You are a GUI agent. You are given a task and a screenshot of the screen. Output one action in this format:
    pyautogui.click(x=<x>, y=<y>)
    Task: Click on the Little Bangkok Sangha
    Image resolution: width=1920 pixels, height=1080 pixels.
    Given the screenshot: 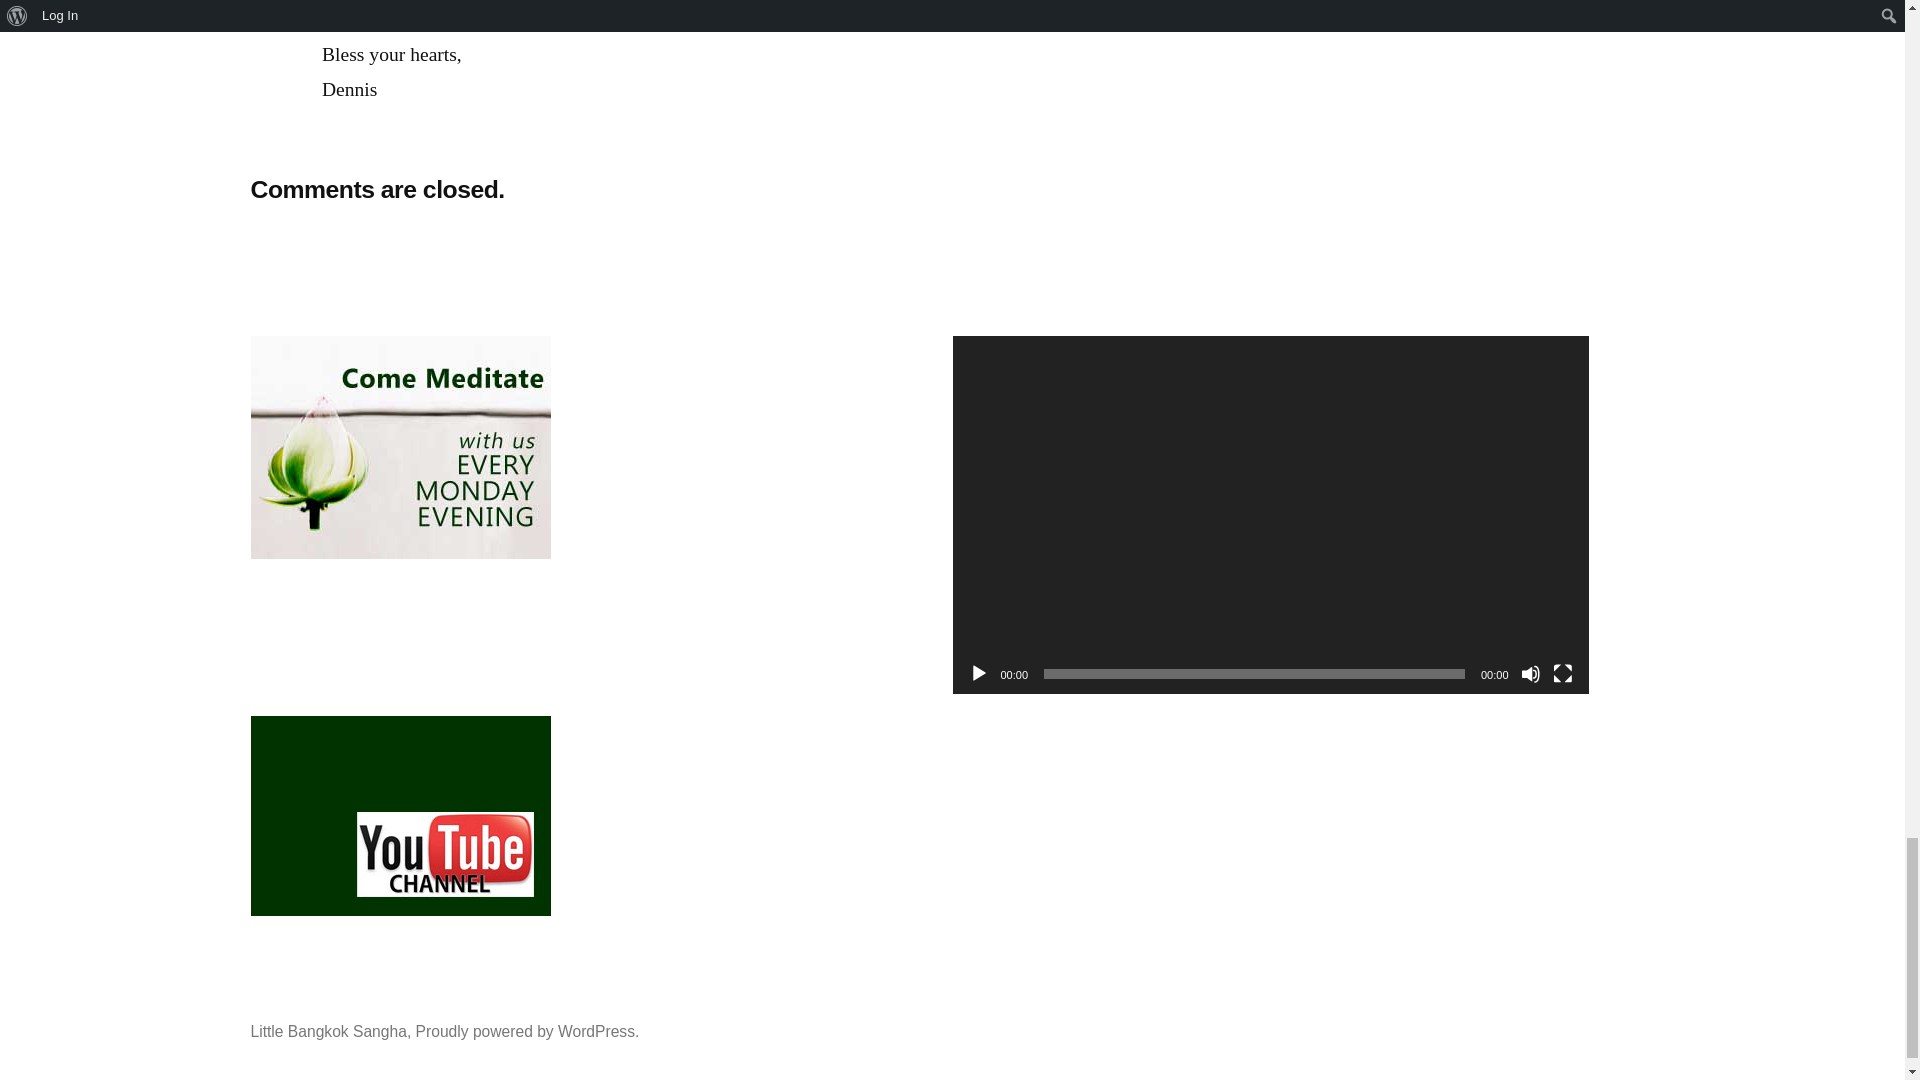 What is the action you would take?
    pyautogui.click(x=327, y=1031)
    